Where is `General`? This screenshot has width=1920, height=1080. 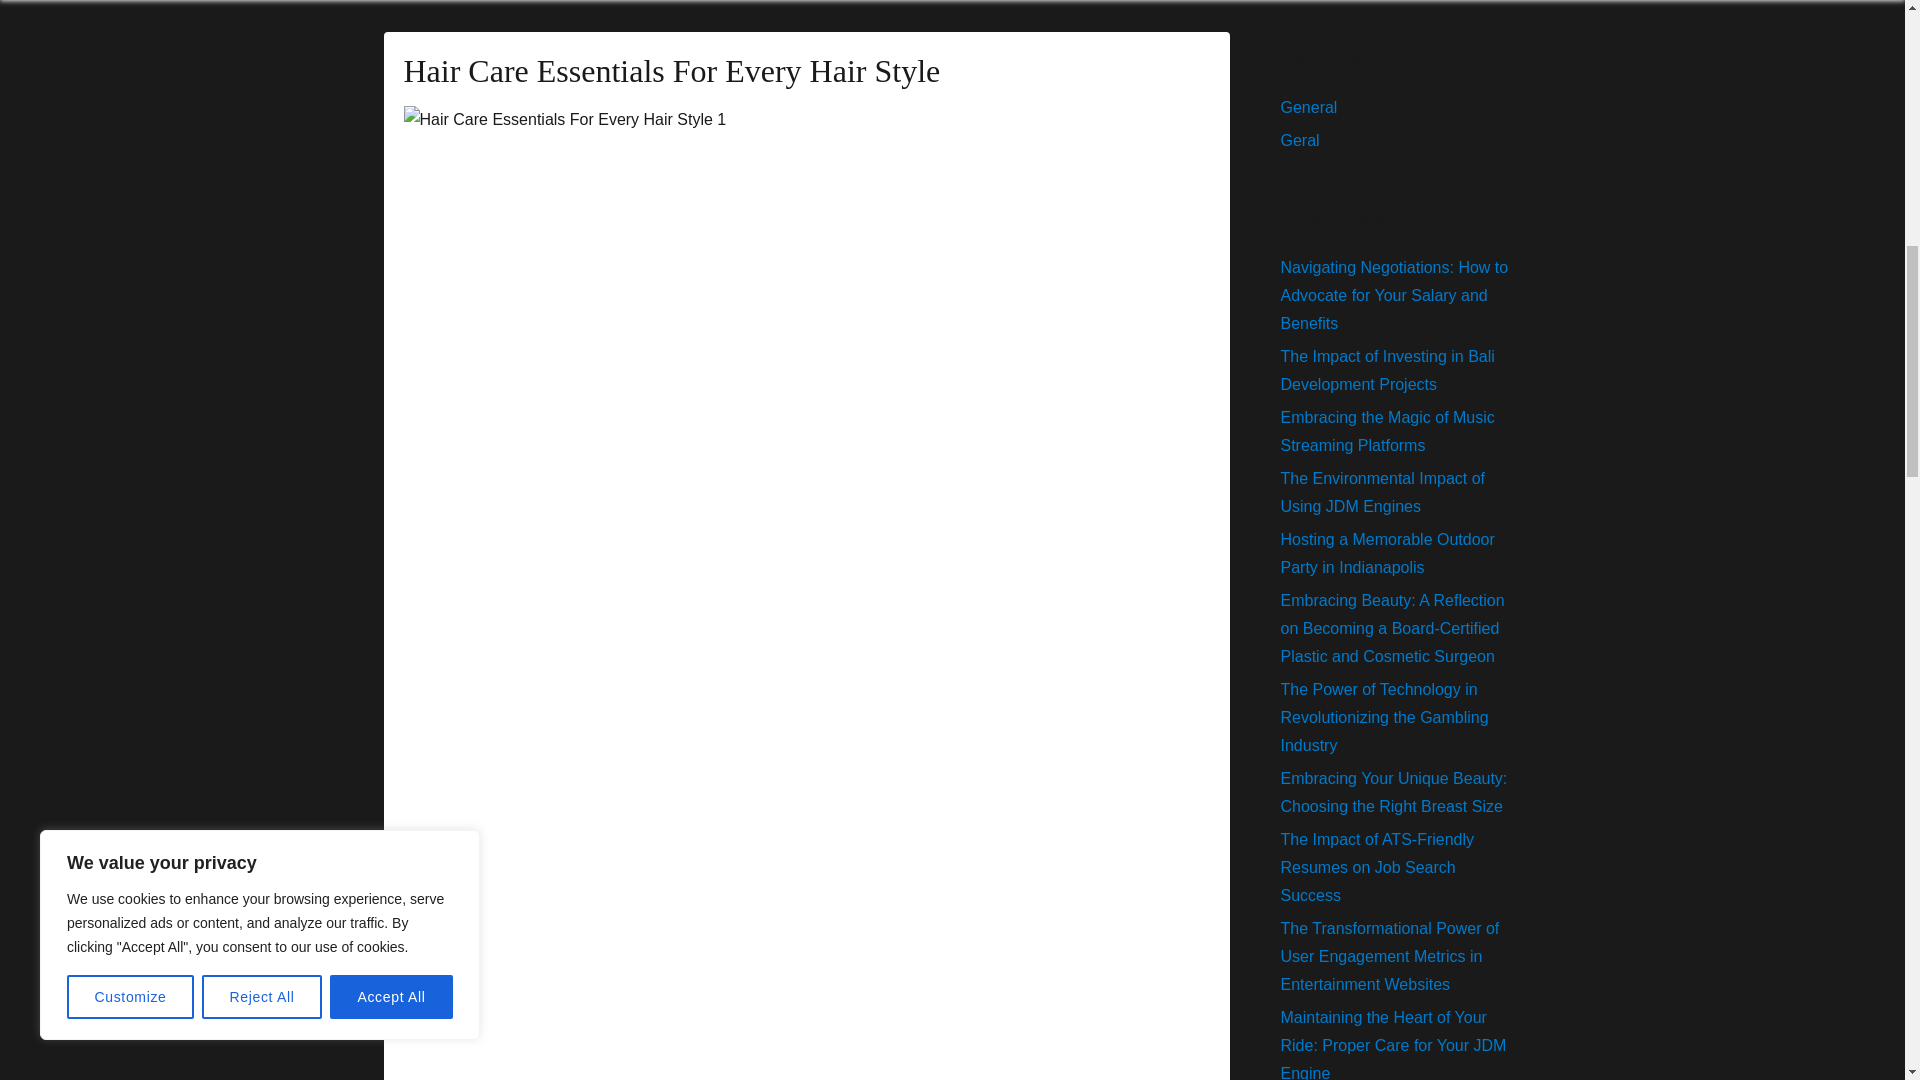 General is located at coordinates (1308, 107).